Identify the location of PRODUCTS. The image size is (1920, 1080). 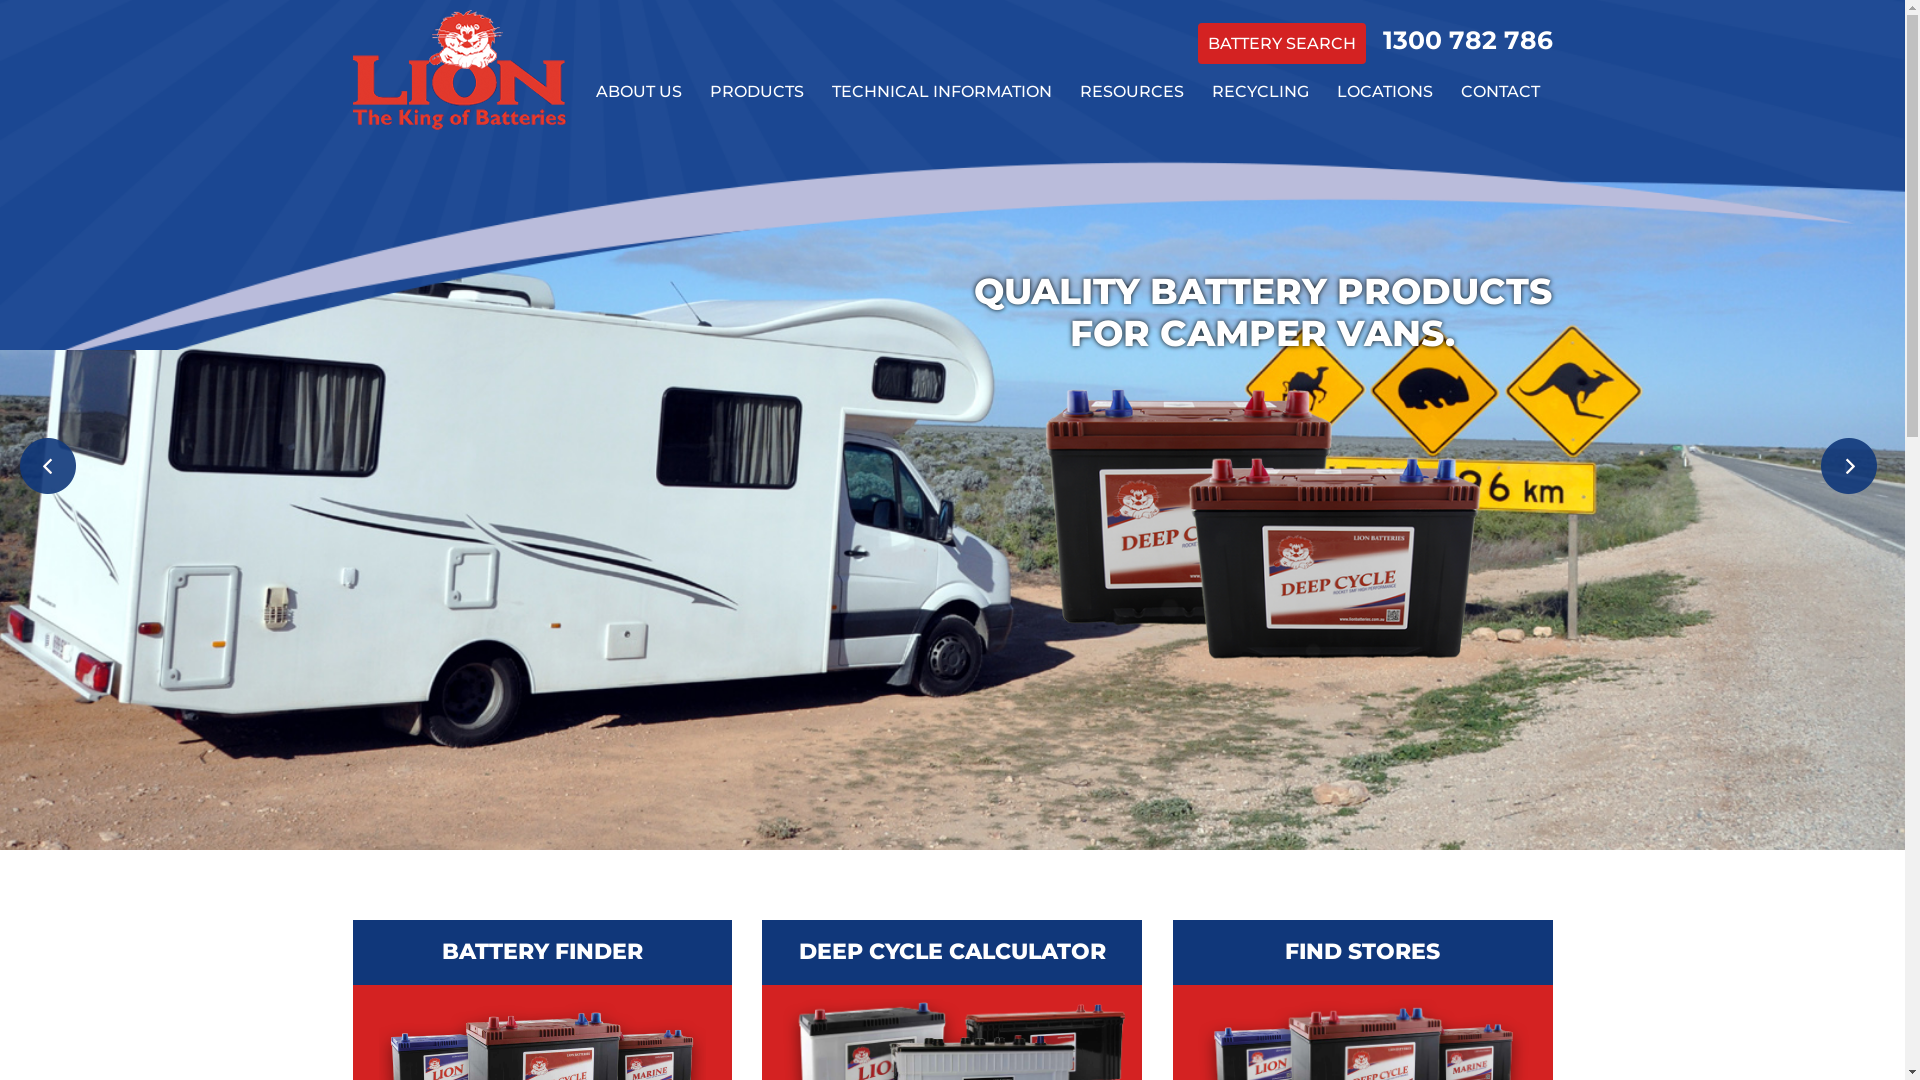
(756, 92).